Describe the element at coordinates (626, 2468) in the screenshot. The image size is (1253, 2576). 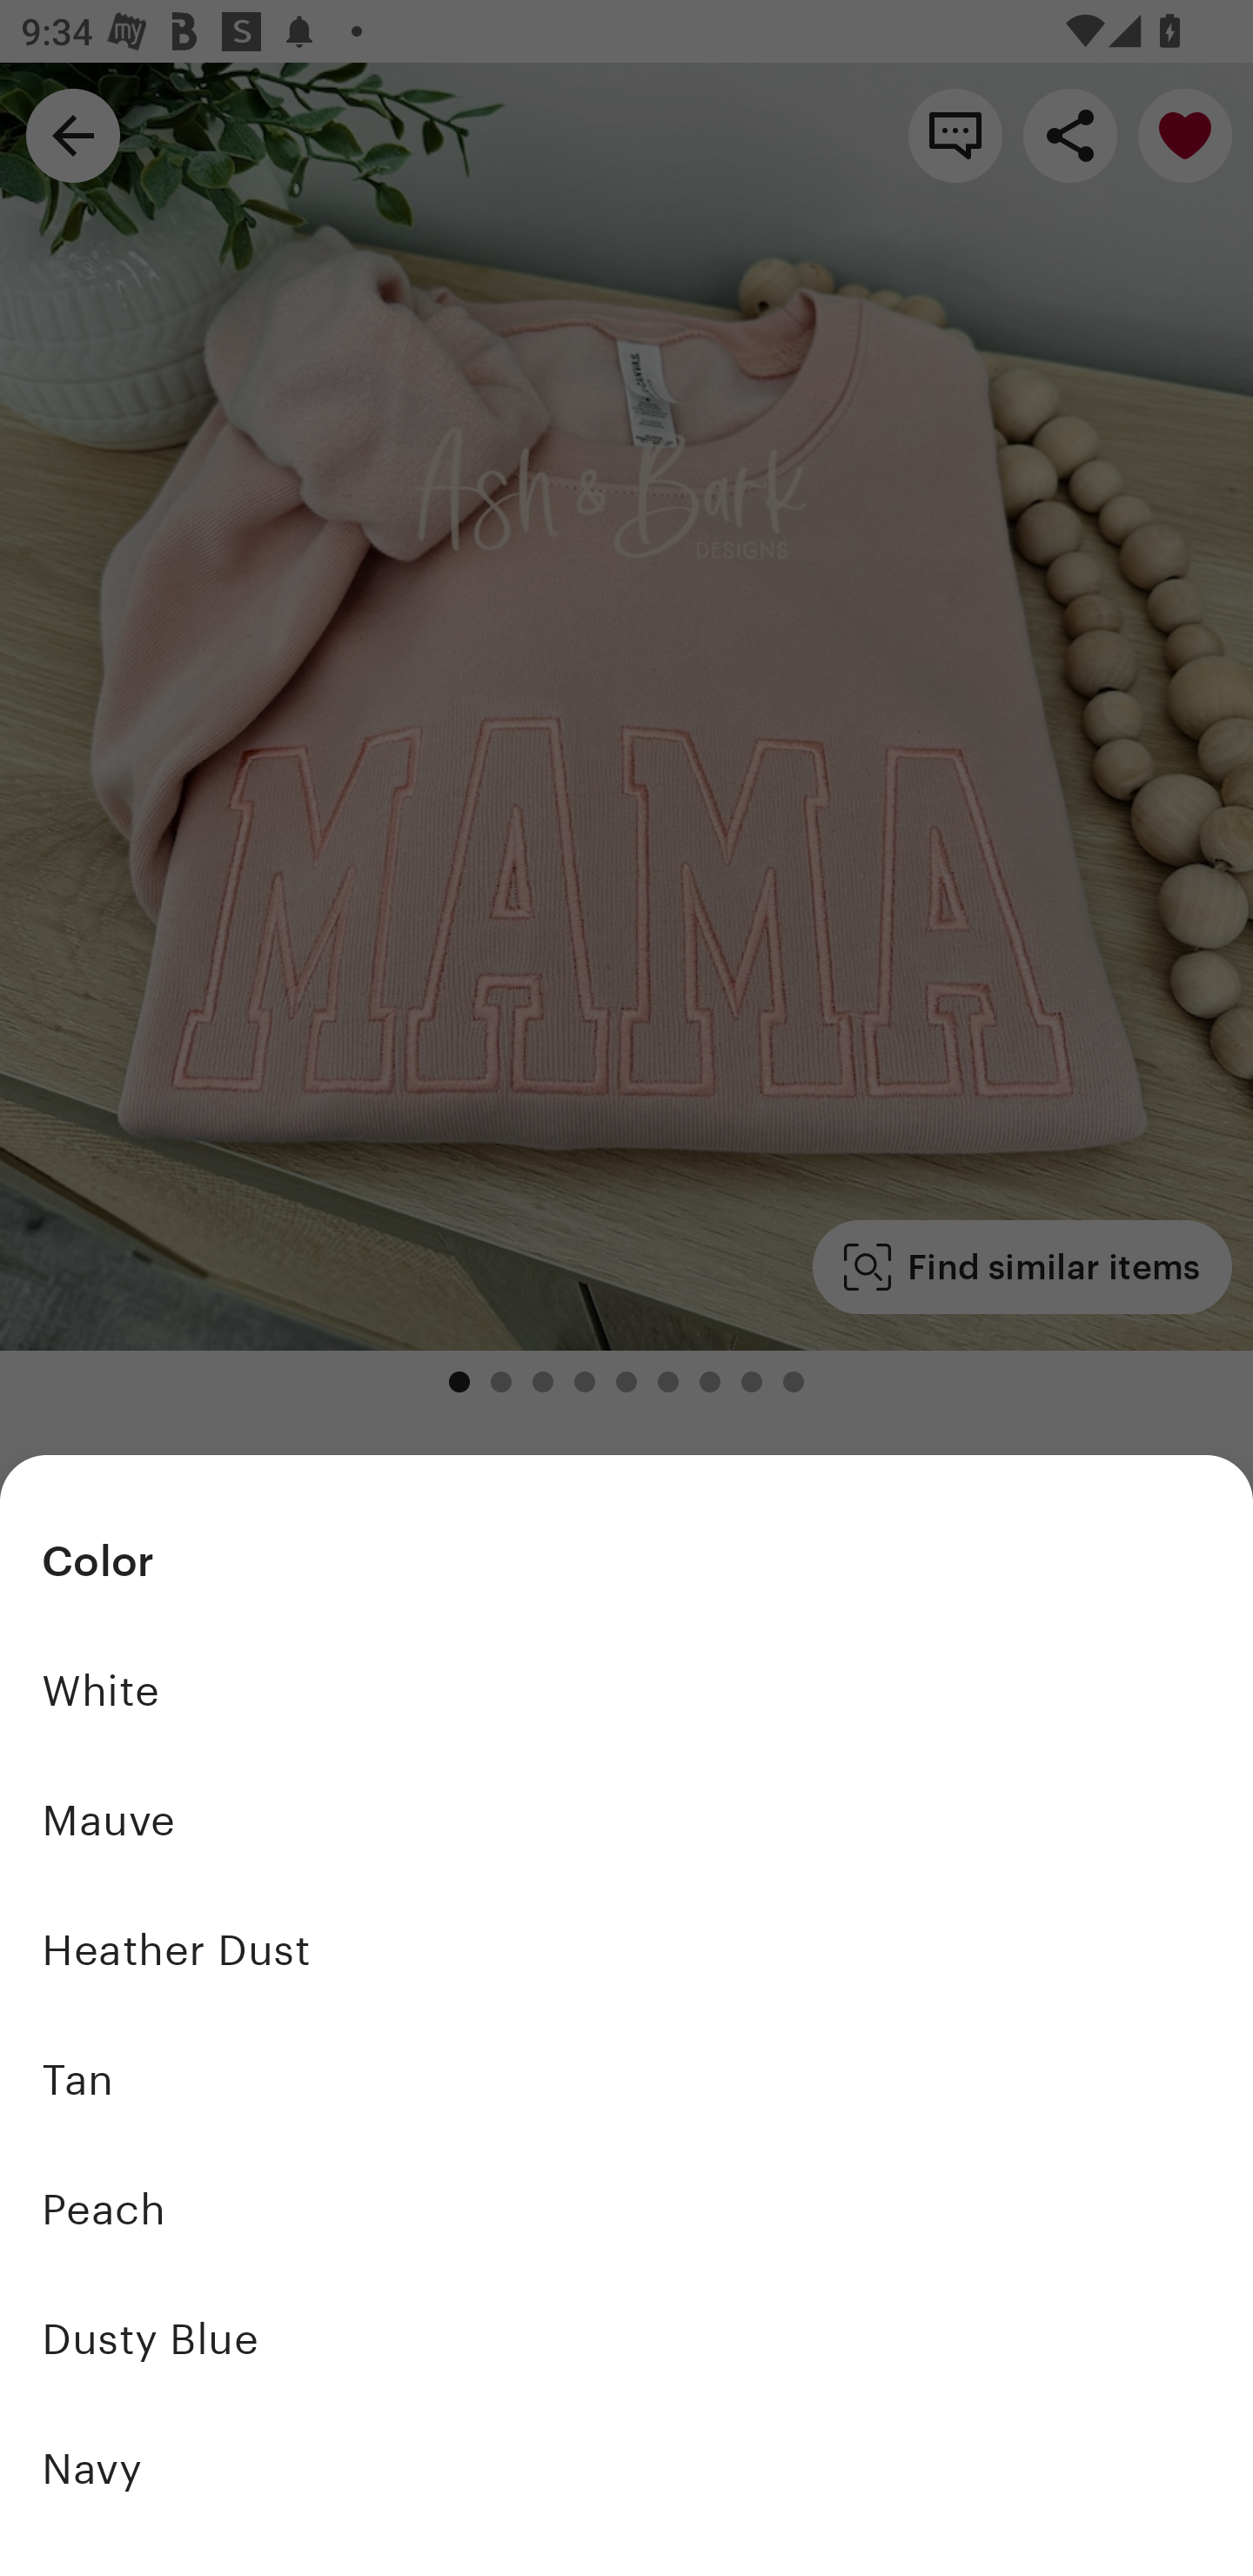
I see `Navy` at that location.